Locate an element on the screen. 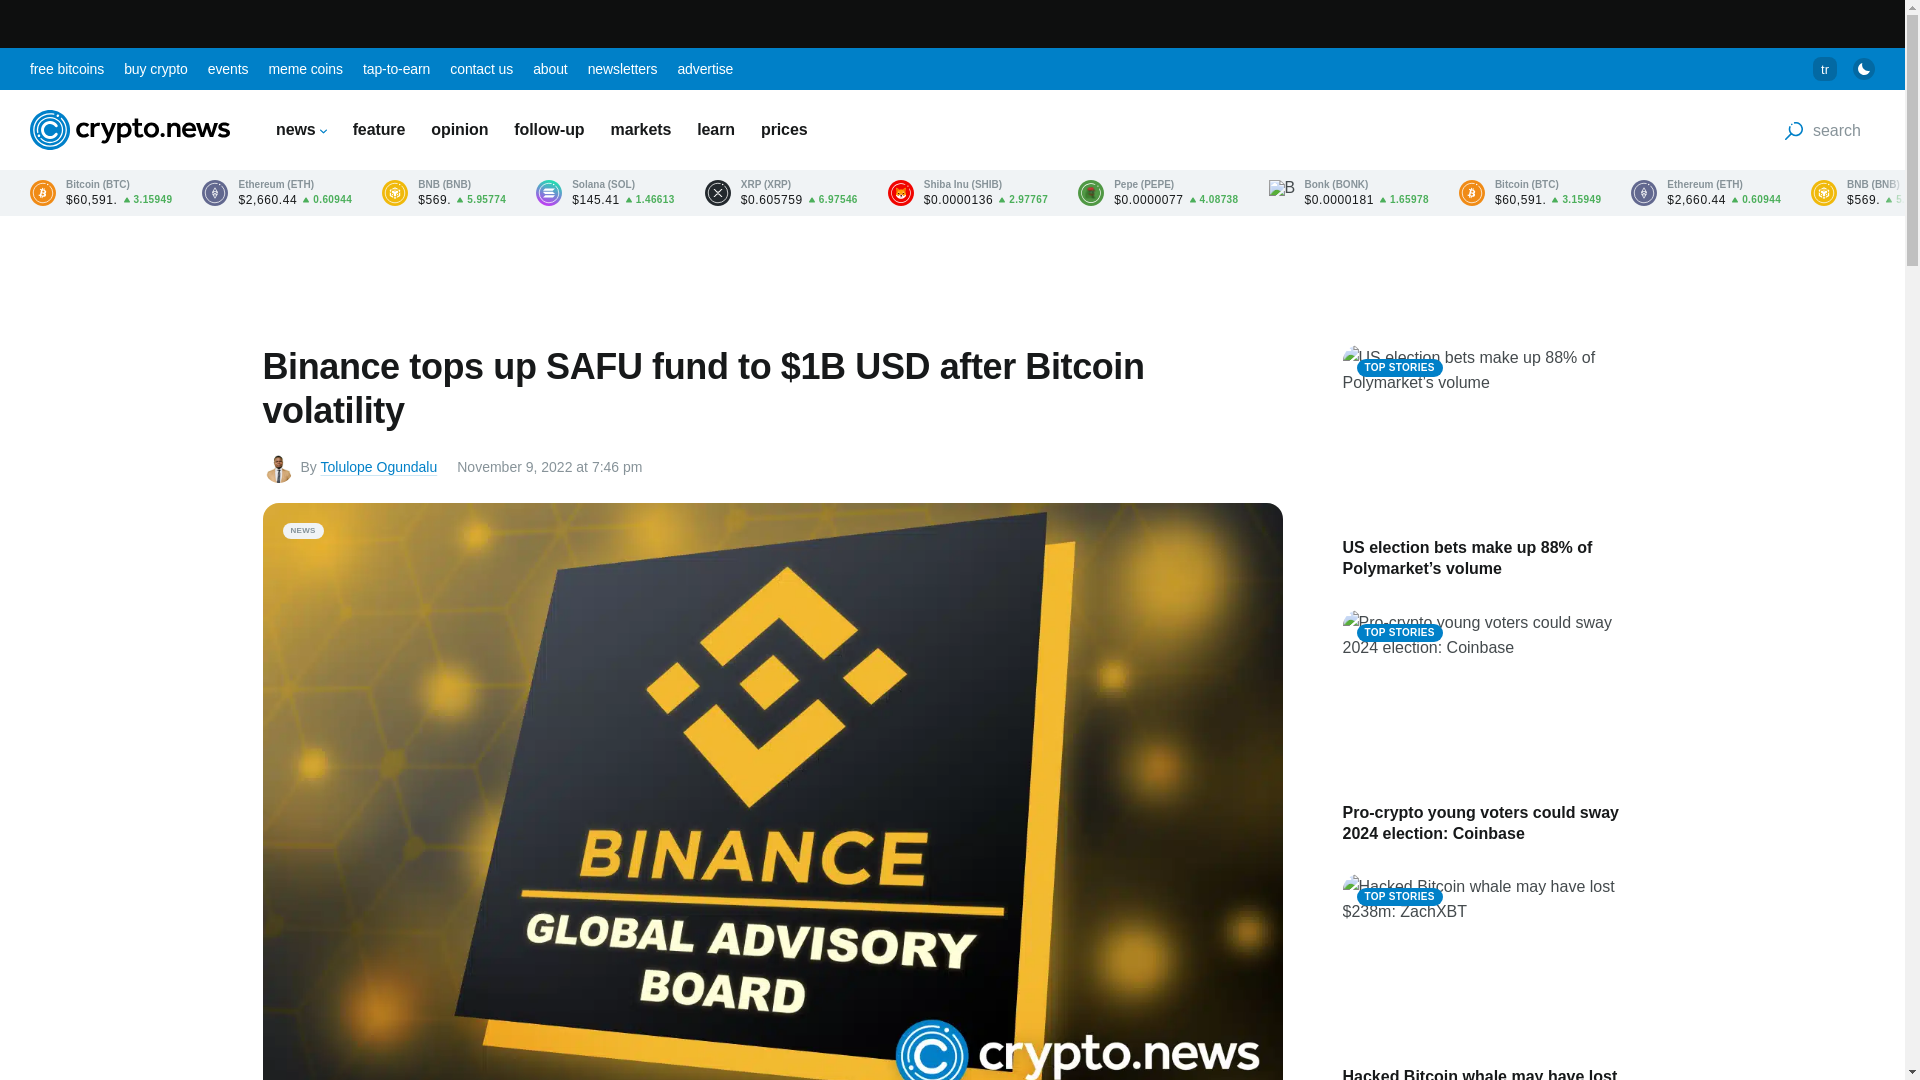  markets is located at coordinates (641, 129).